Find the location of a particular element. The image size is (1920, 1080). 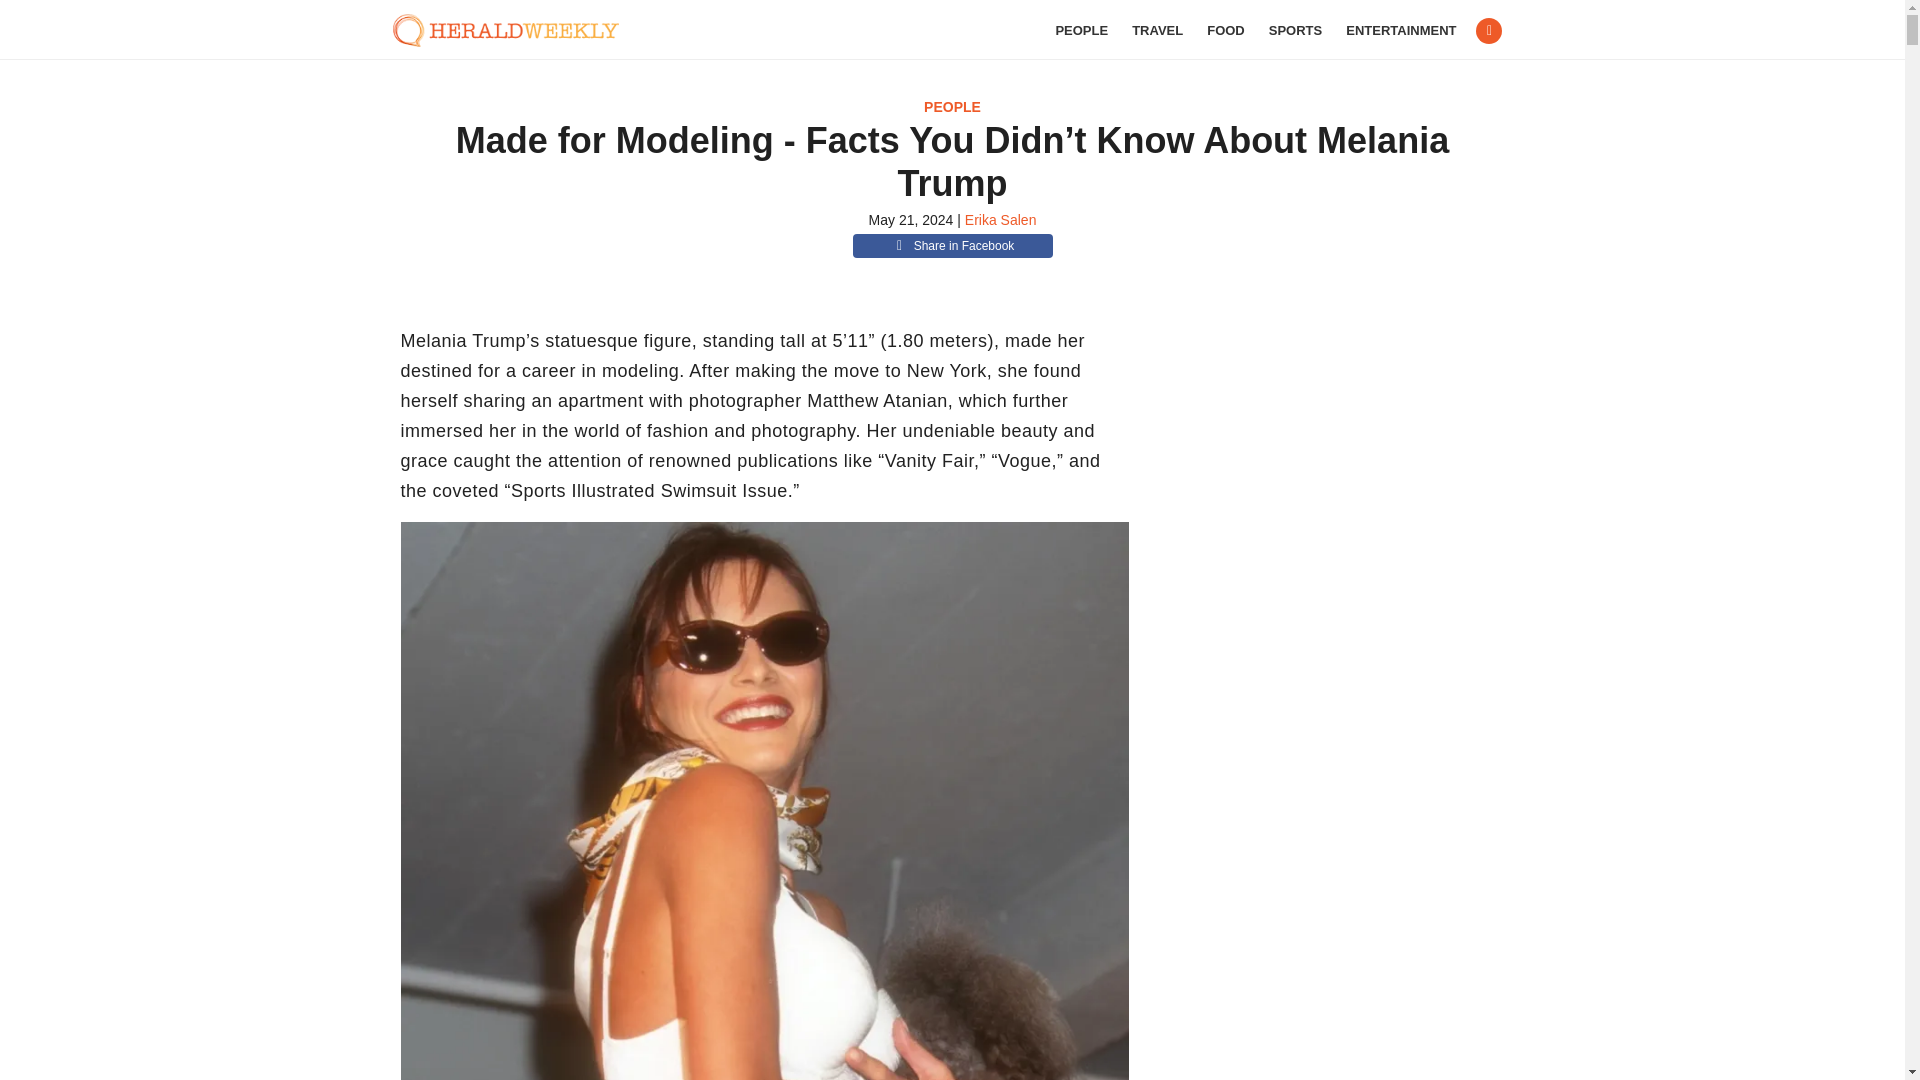

PEOPLE is located at coordinates (952, 106).